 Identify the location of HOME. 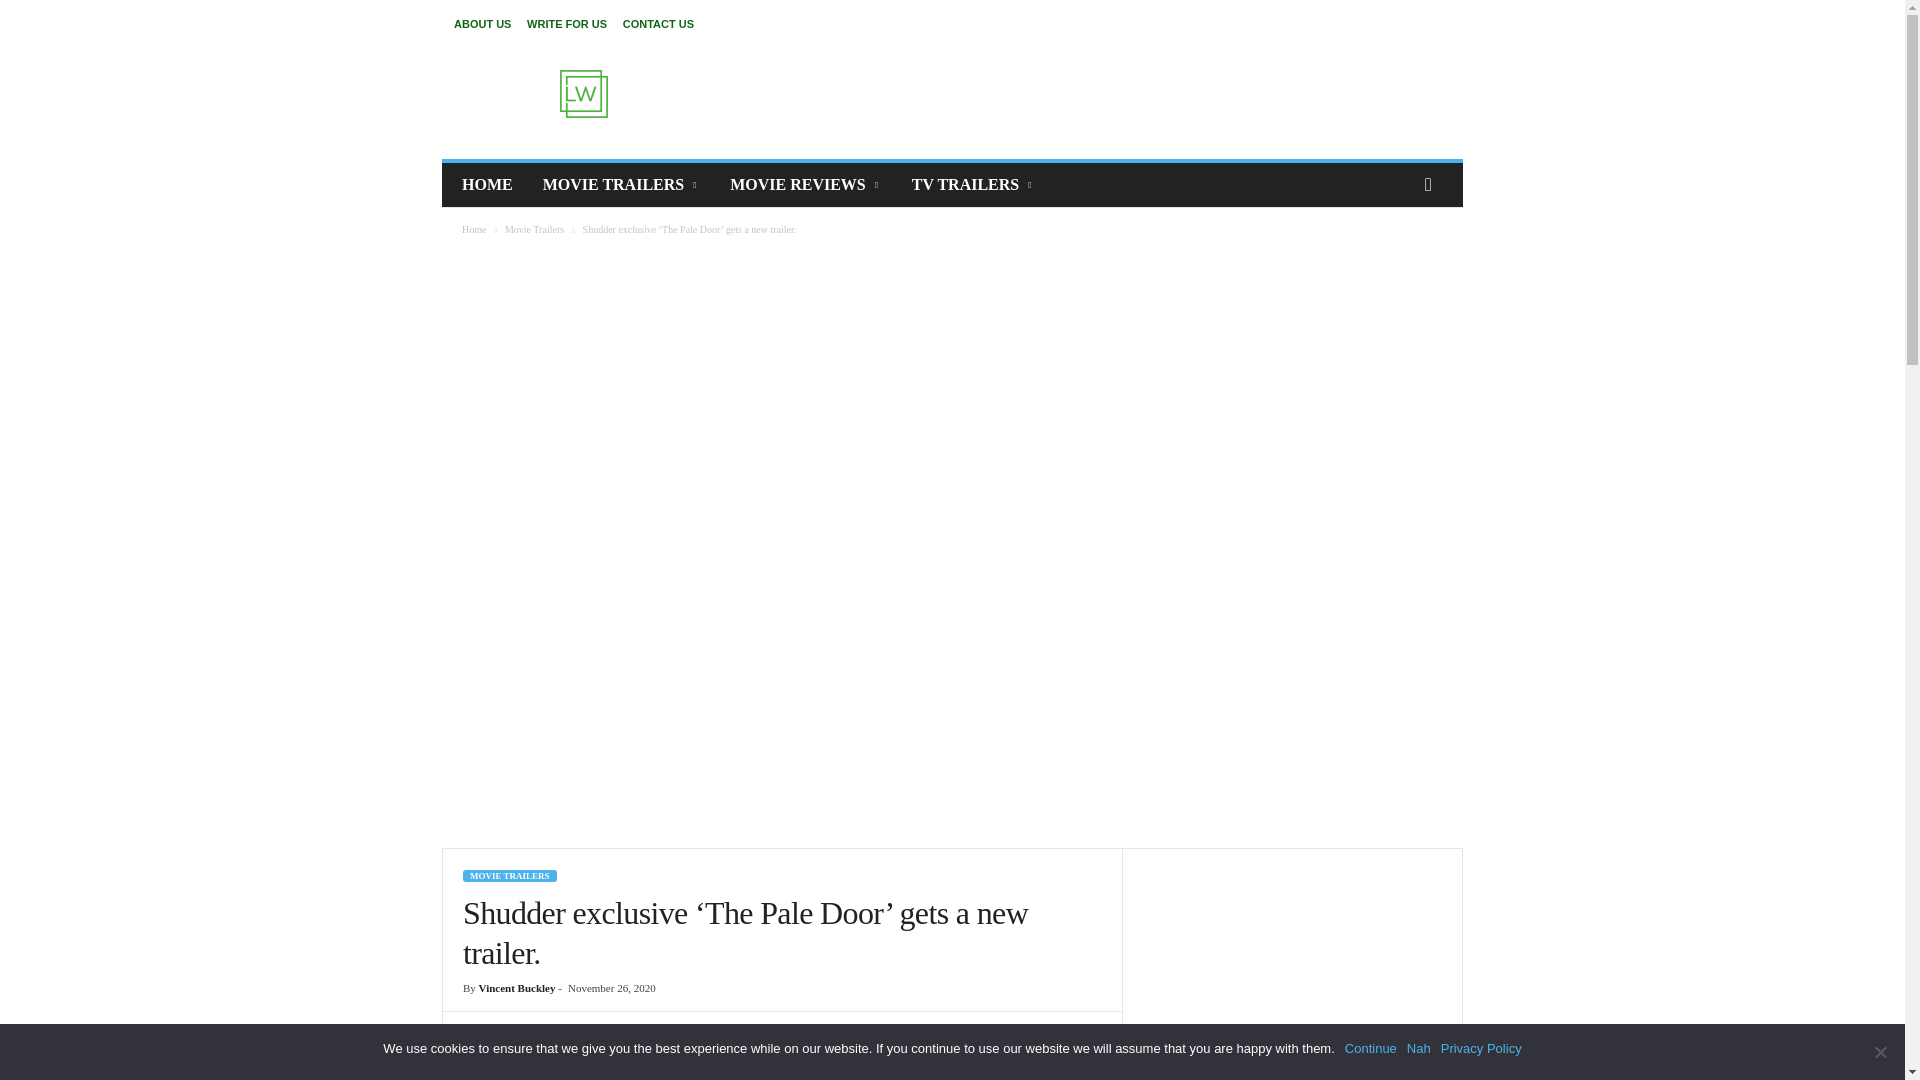
(488, 185).